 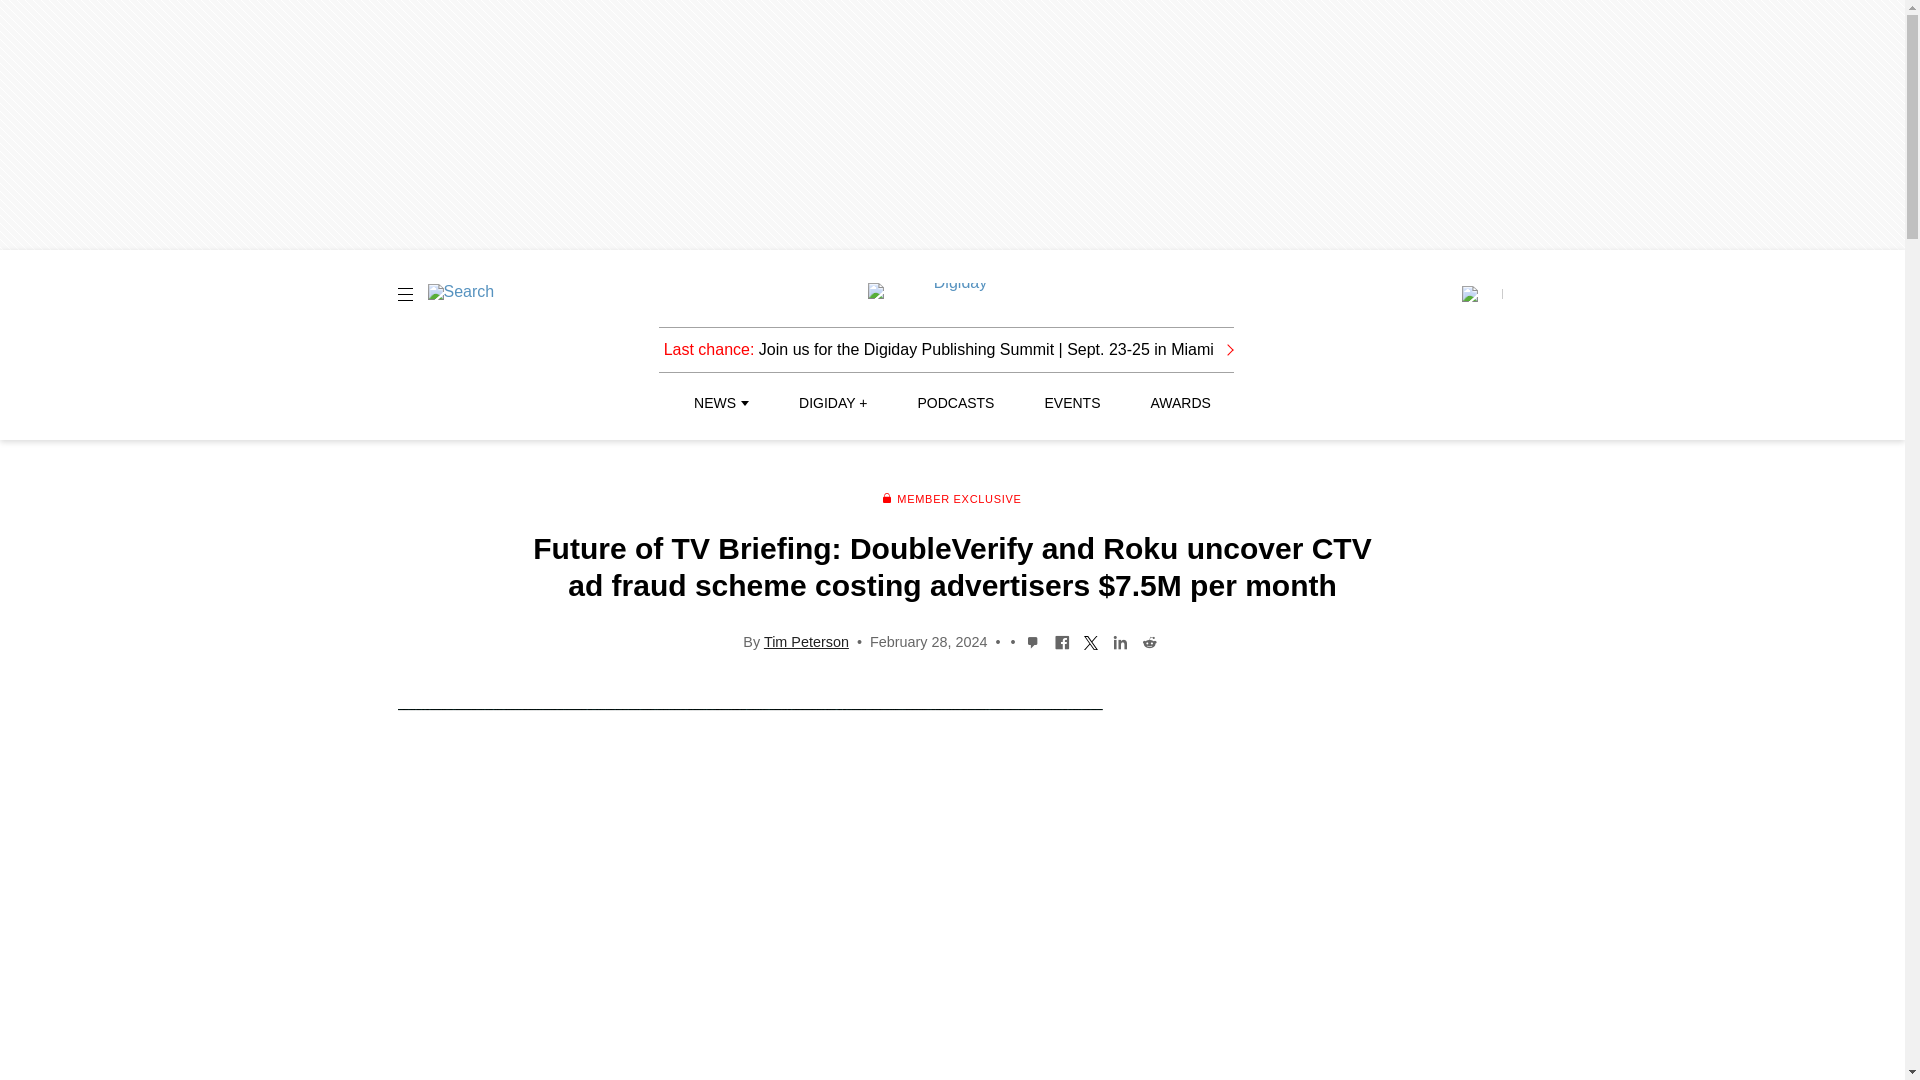 What do you see at coordinates (1072, 403) in the screenshot?
I see `EVENTS` at bounding box center [1072, 403].